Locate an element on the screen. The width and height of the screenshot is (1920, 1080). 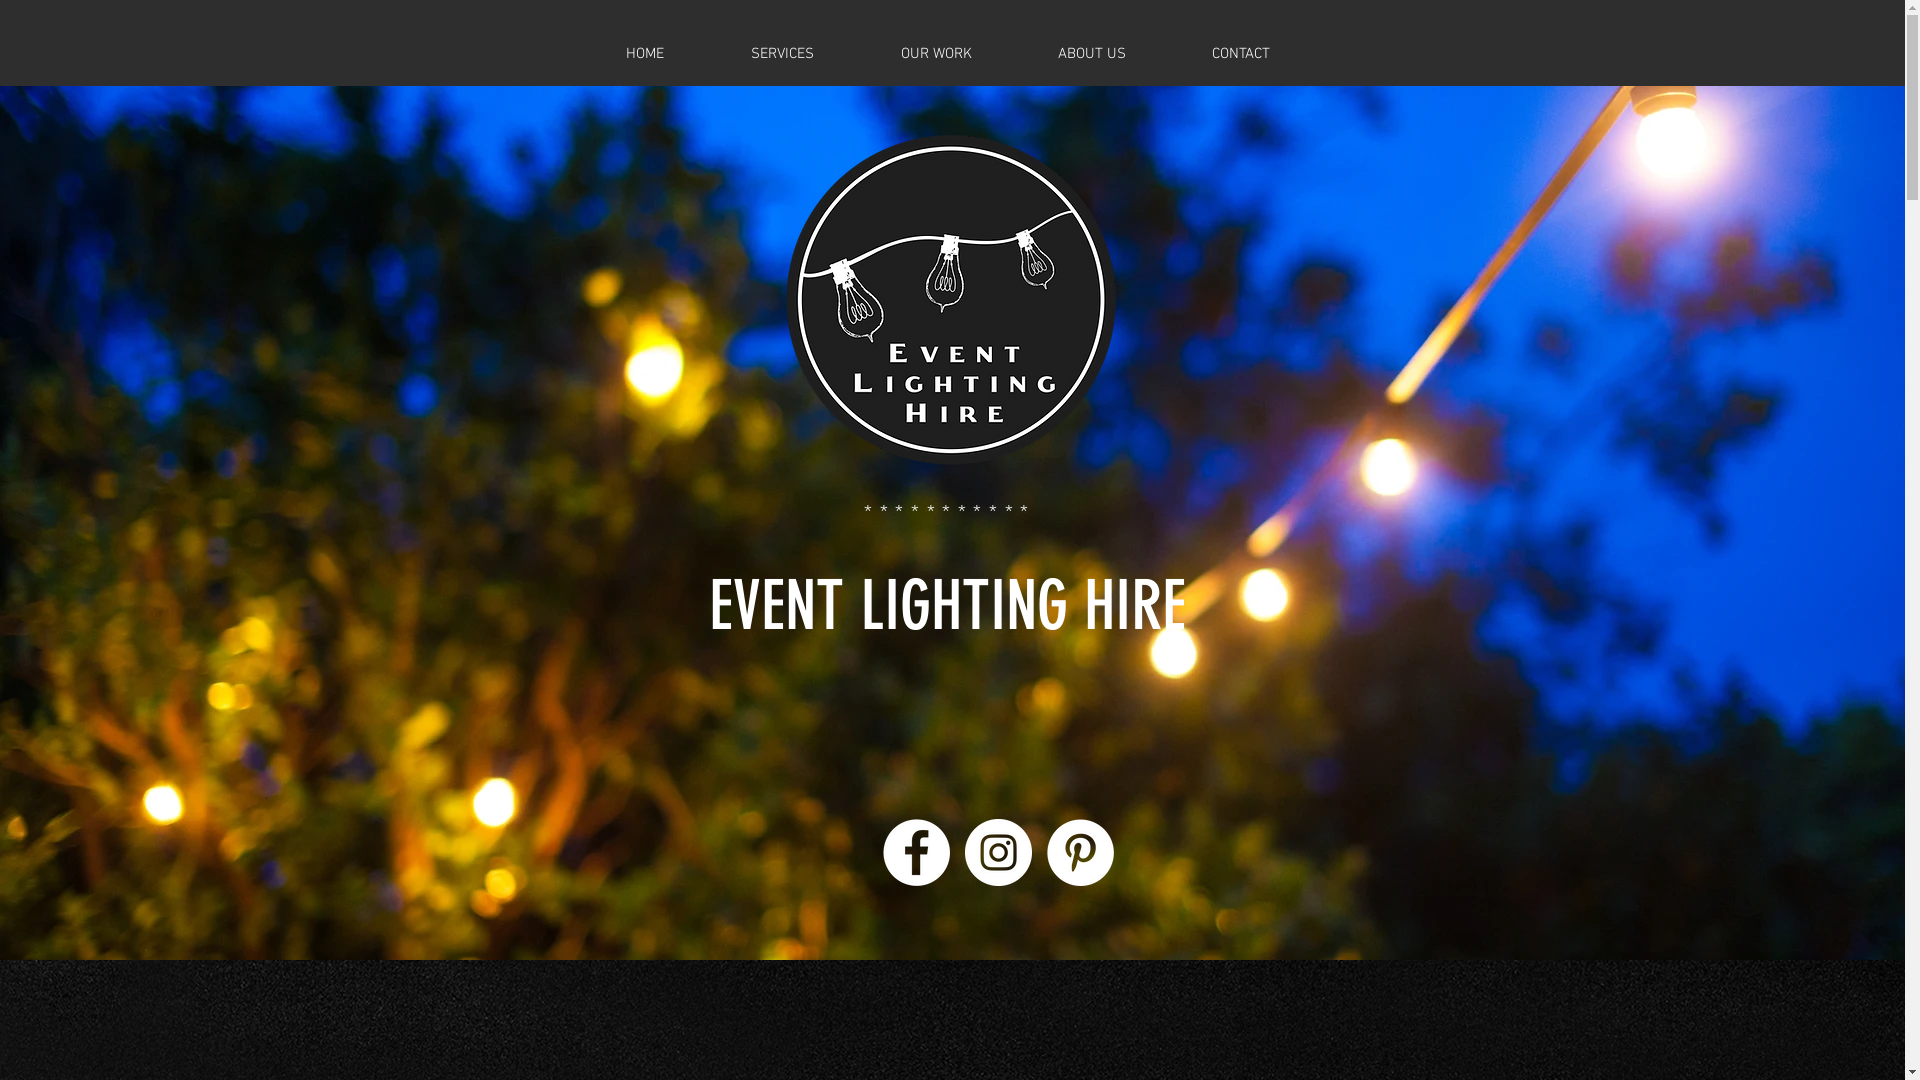
CONTACT is located at coordinates (1240, 54).